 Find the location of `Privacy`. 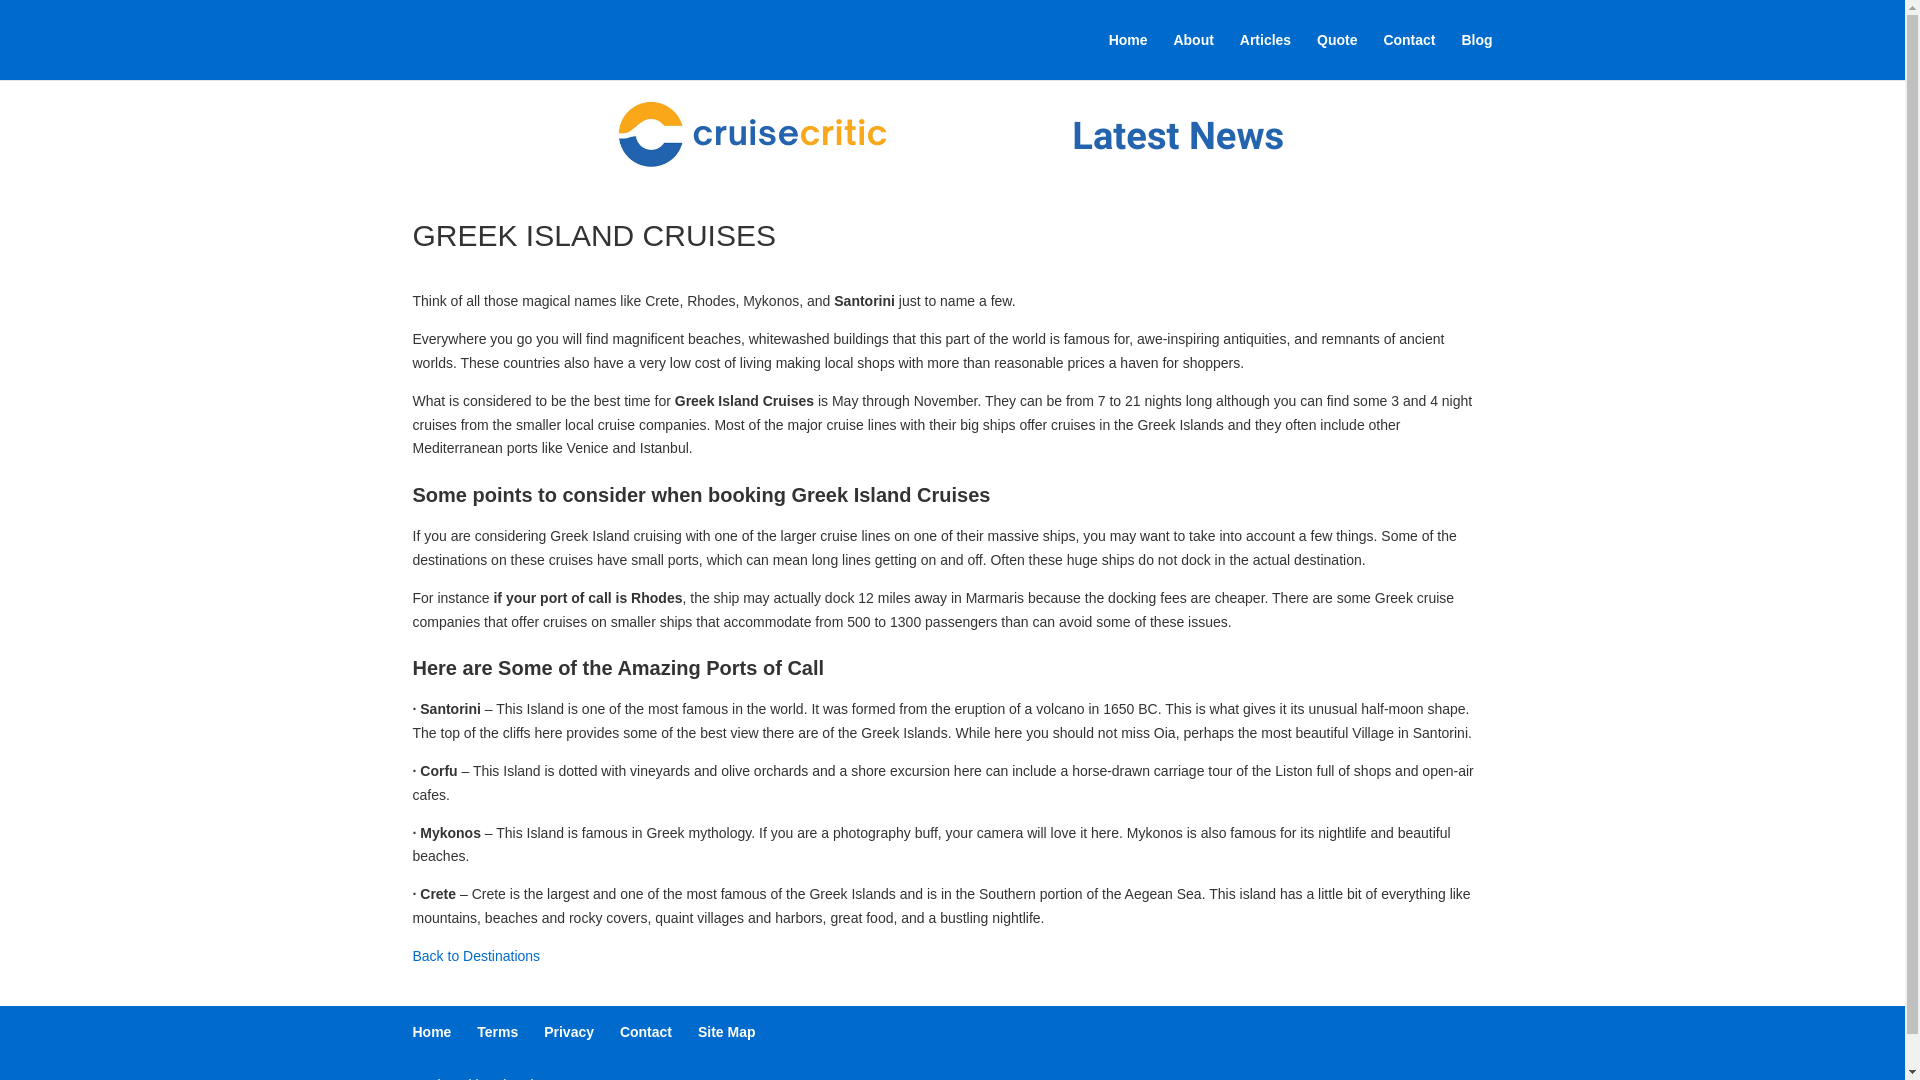

Privacy is located at coordinates (568, 1032).